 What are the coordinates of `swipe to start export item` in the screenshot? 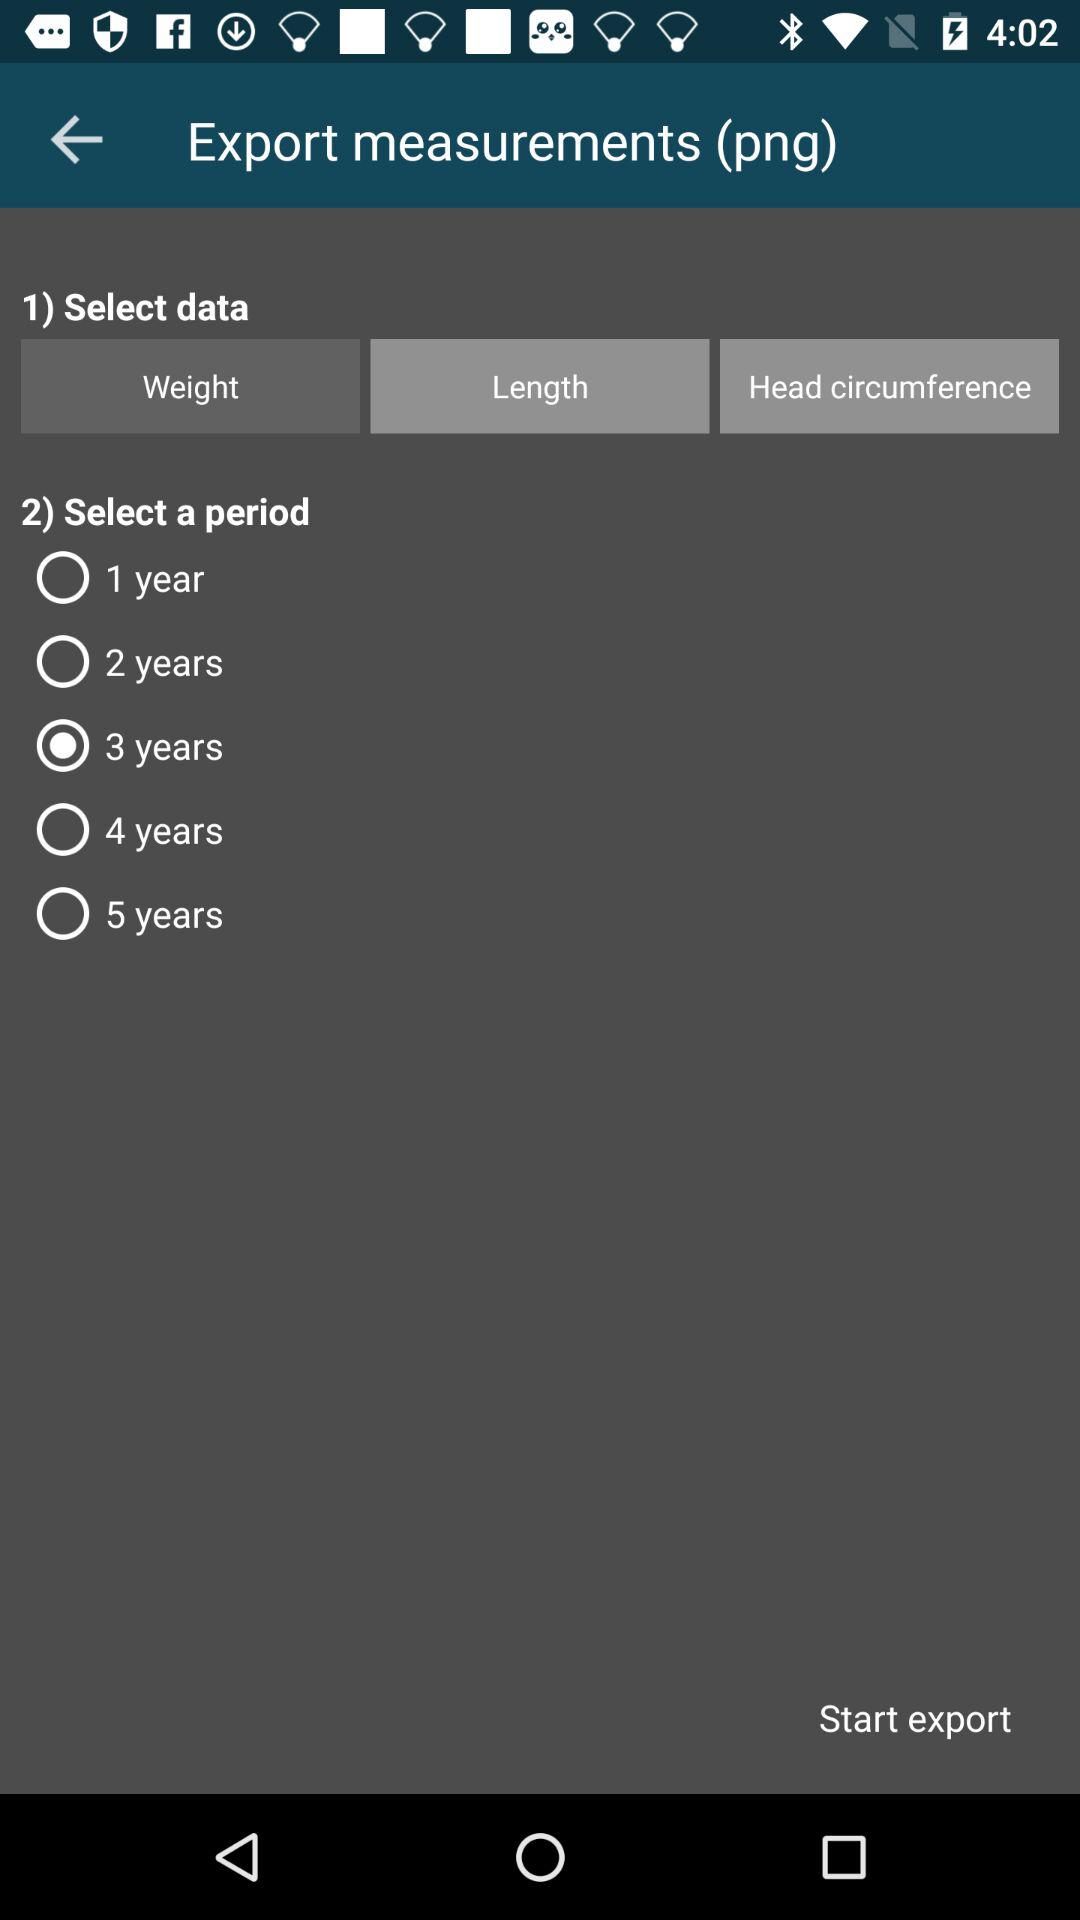 It's located at (914, 1717).